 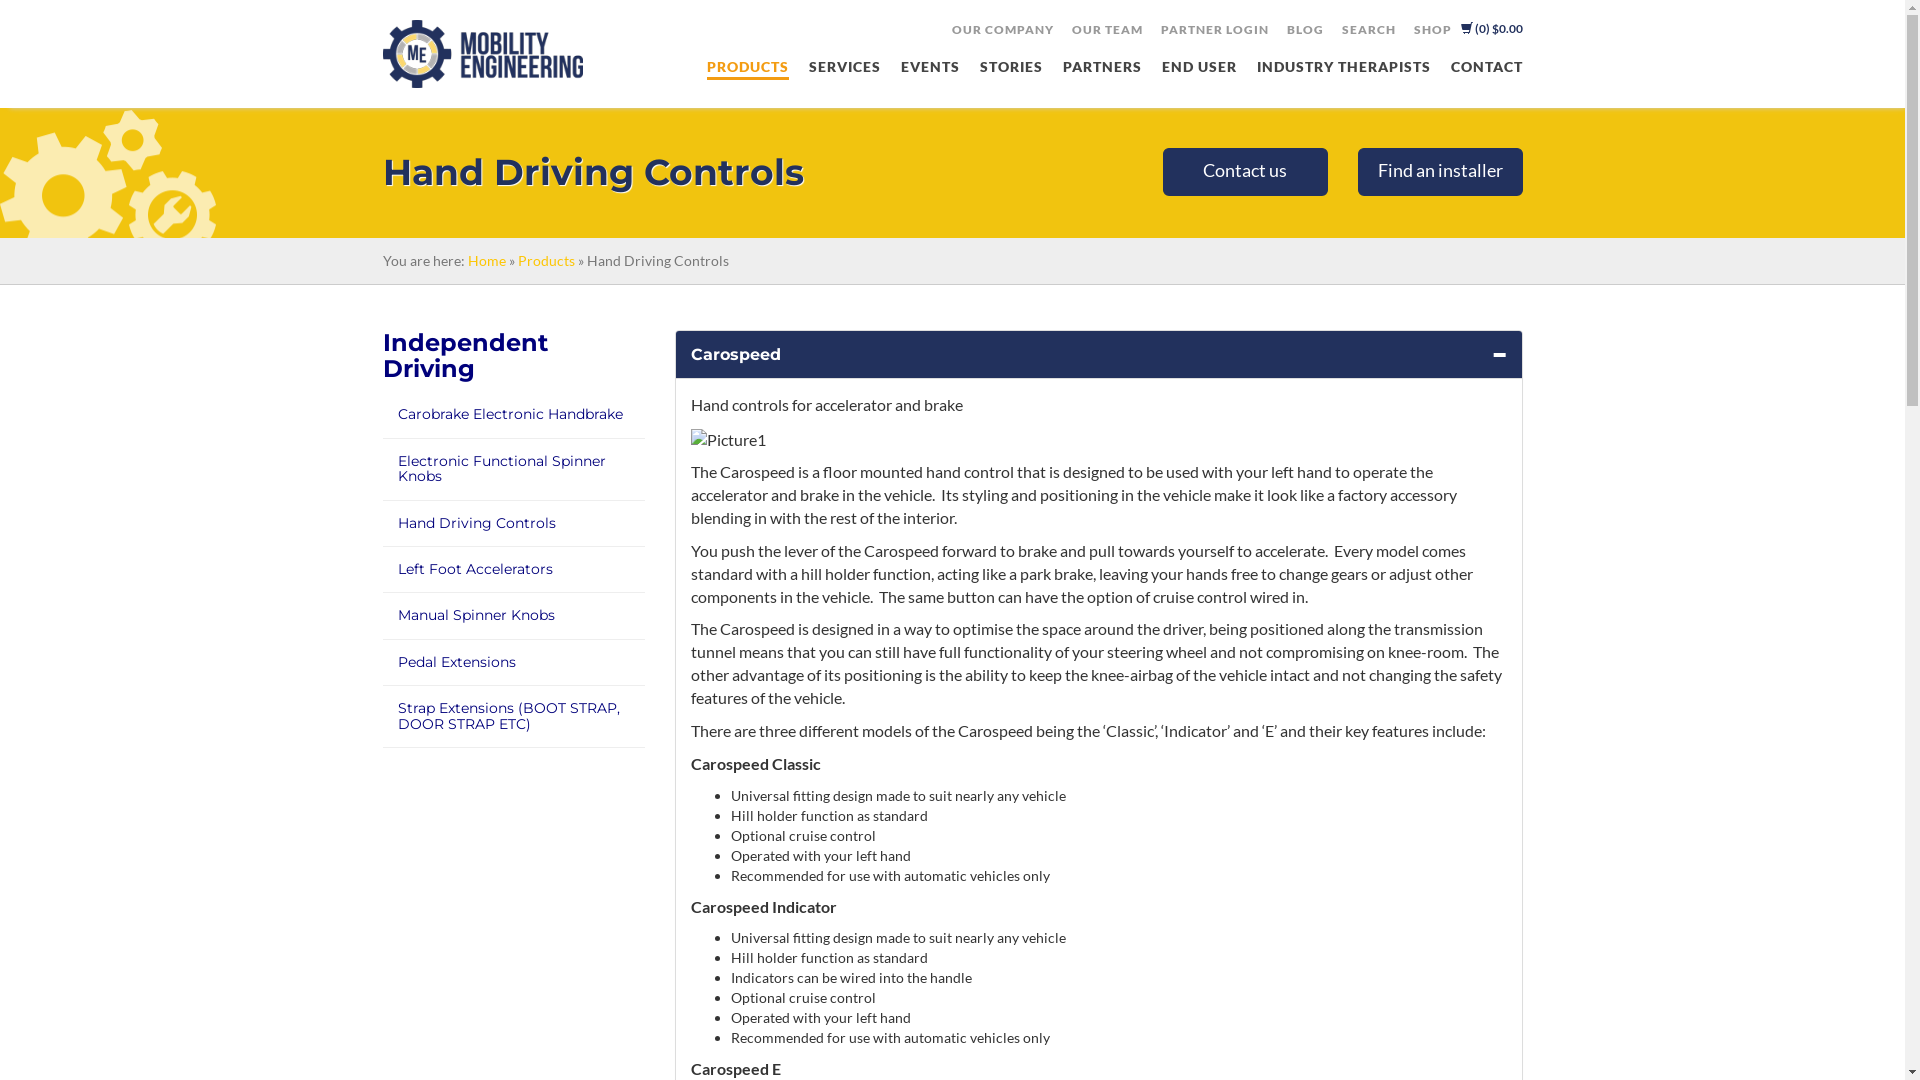 What do you see at coordinates (747, 68) in the screenshot?
I see `PRODUCTS` at bounding box center [747, 68].